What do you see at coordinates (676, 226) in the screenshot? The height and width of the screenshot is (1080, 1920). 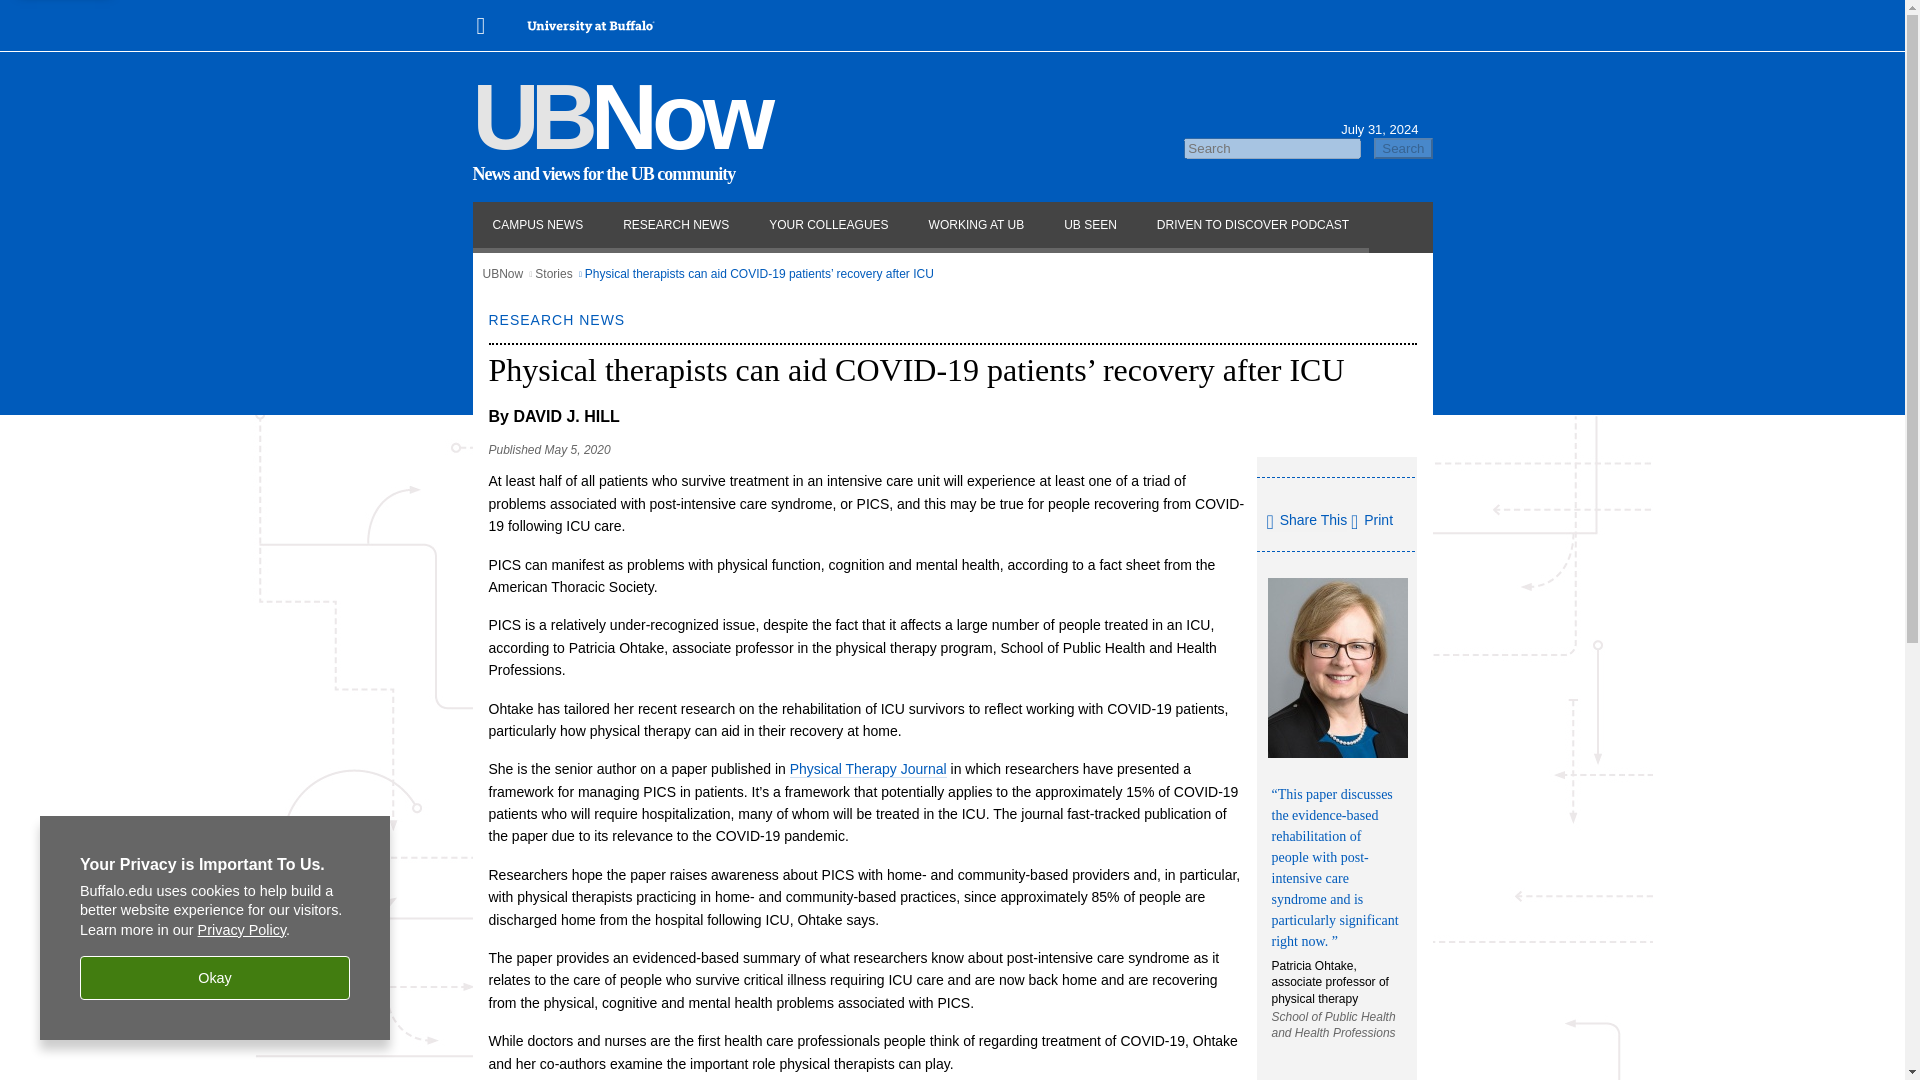 I see `RESEARCH NEWS` at bounding box center [676, 226].